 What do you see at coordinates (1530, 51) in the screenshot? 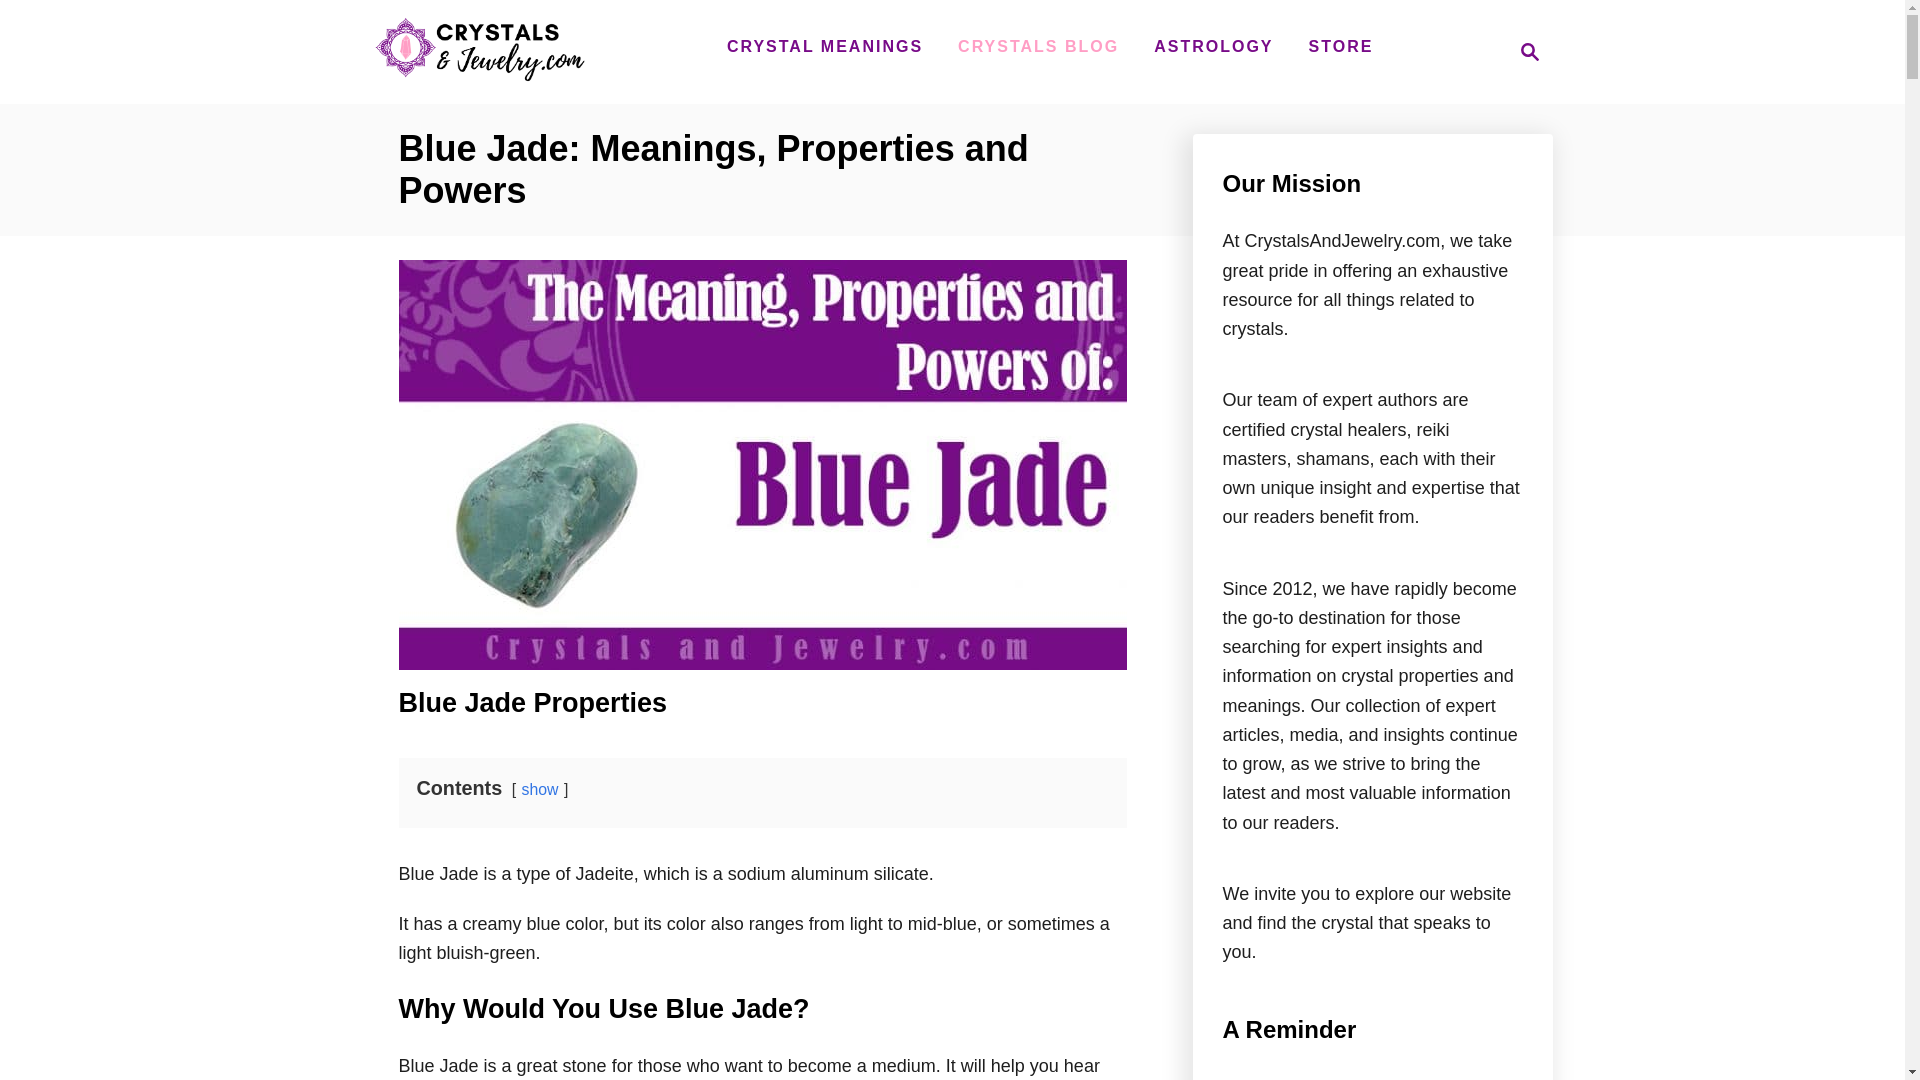
I see `Magnifying Glass` at bounding box center [1530, 51].